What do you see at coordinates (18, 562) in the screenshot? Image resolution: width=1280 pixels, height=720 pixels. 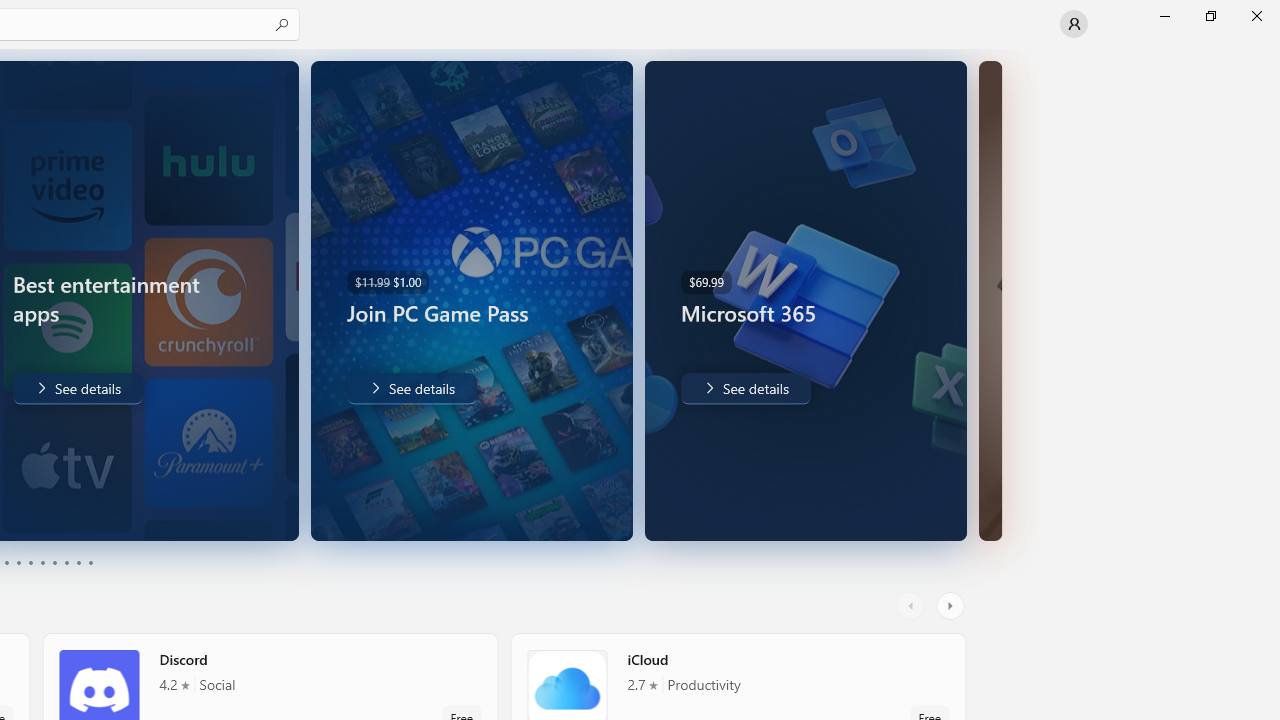 I see `Page 4` at bounding box center [18, 562].